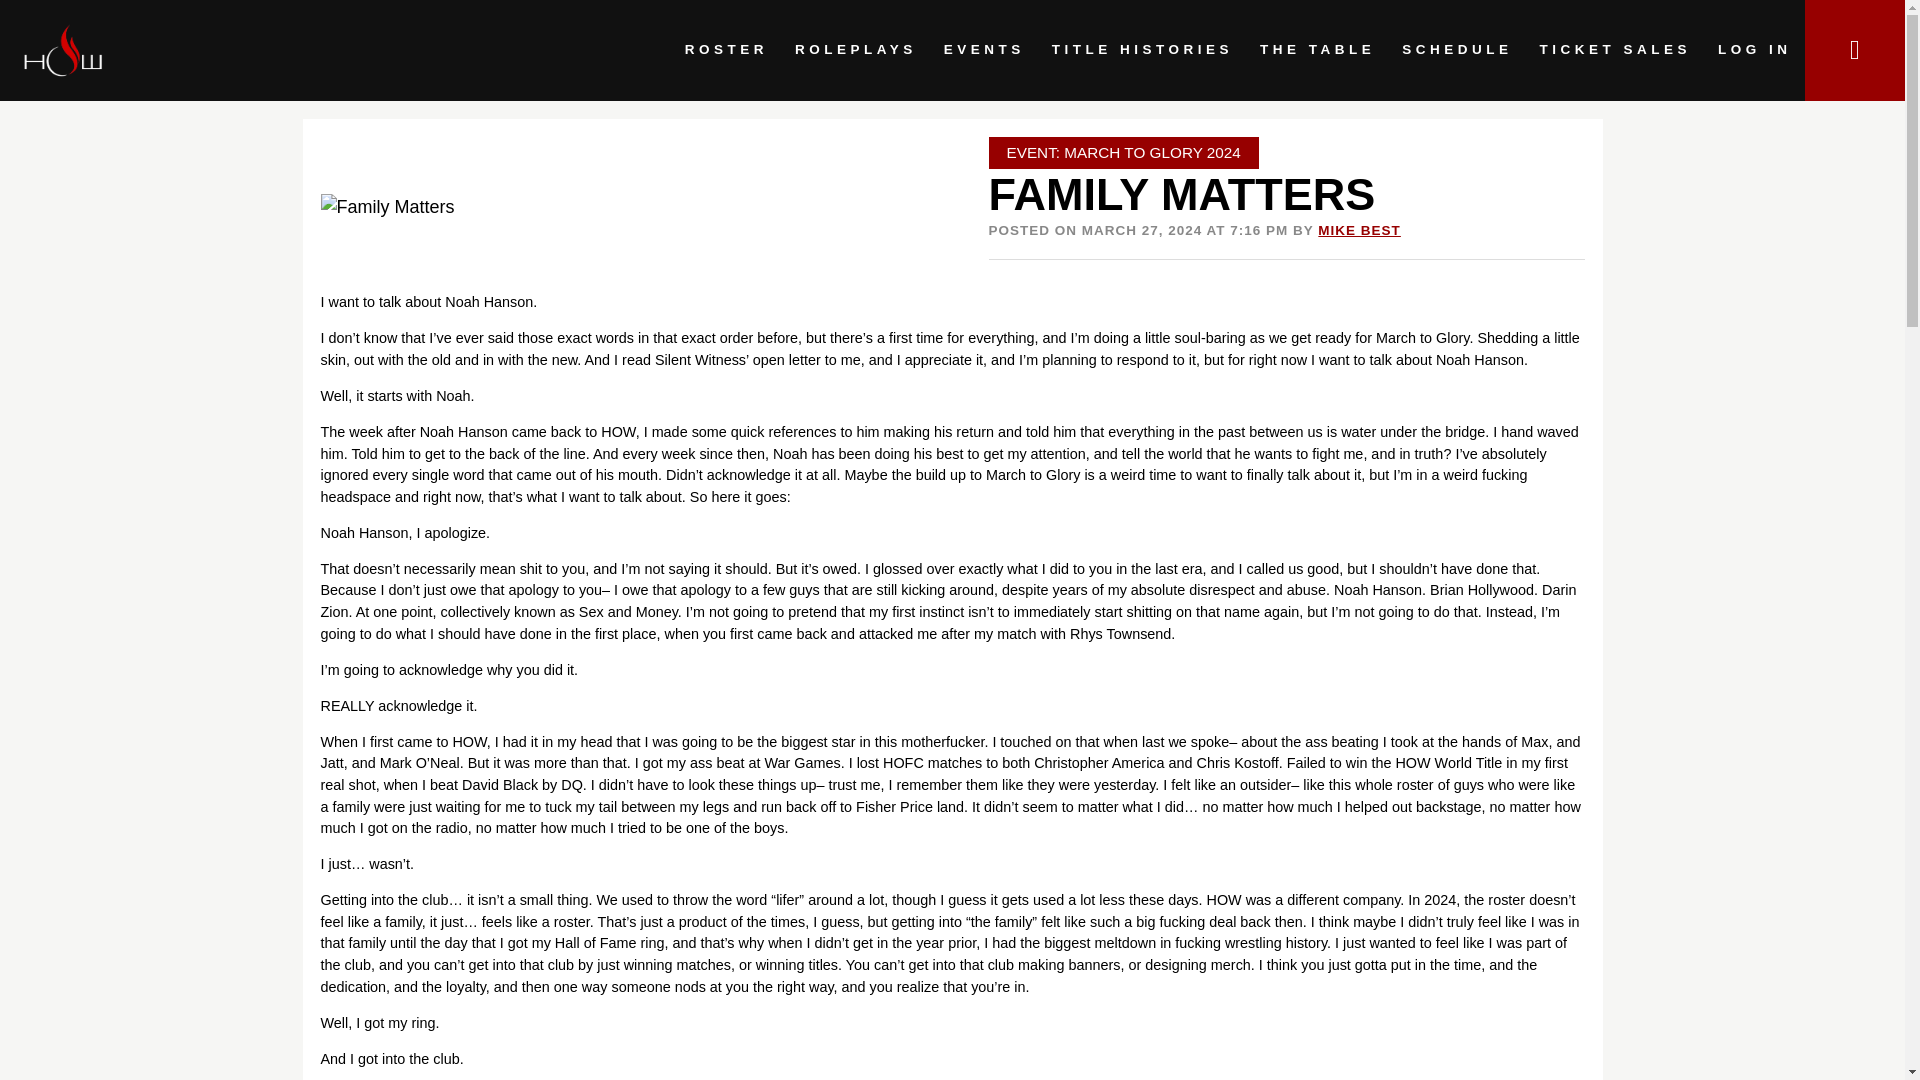  What do you see at coordinates (1317, 50) in the screenshot?
I see `THE TABLE` at bounding box center [1317, 50].